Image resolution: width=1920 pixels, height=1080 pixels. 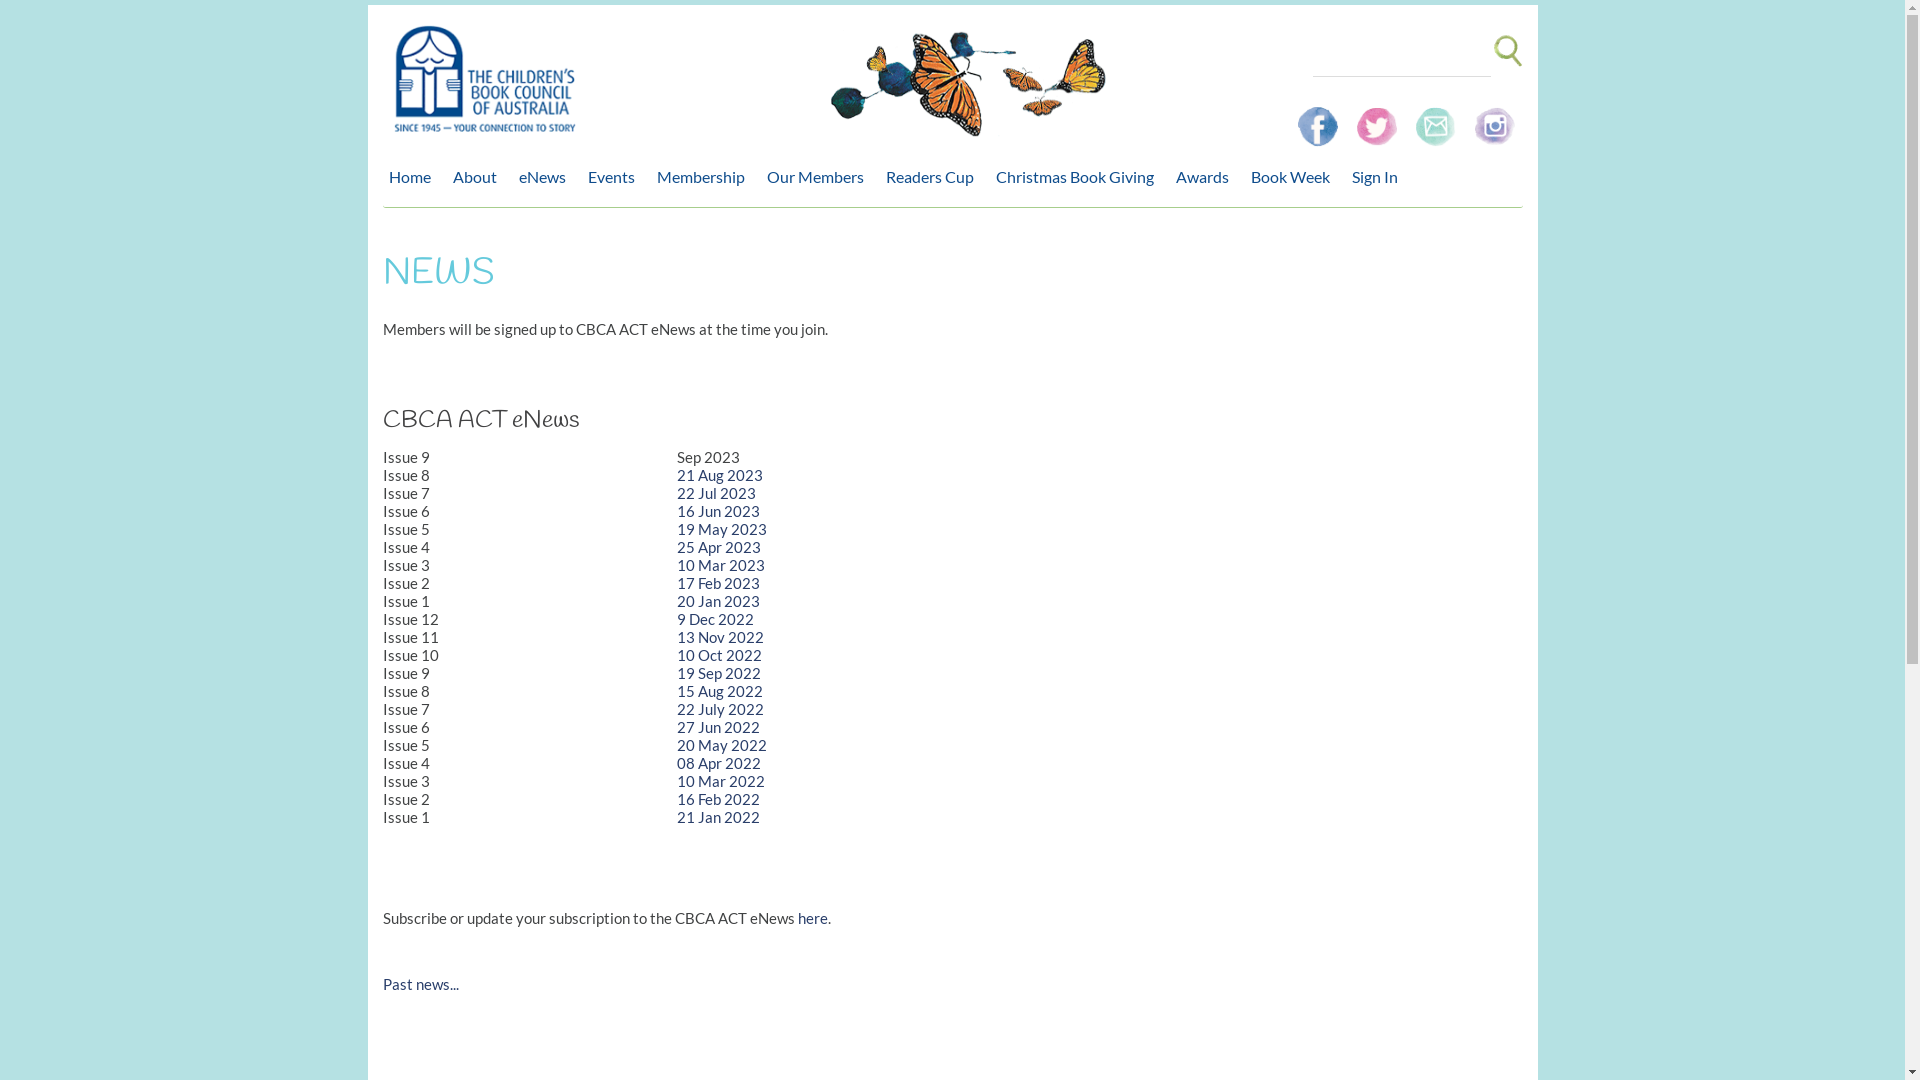 What do you see at coordinates (720, 475) in the screenshot?
I see `21 Aug 2023` at bounding box center [720, 475].